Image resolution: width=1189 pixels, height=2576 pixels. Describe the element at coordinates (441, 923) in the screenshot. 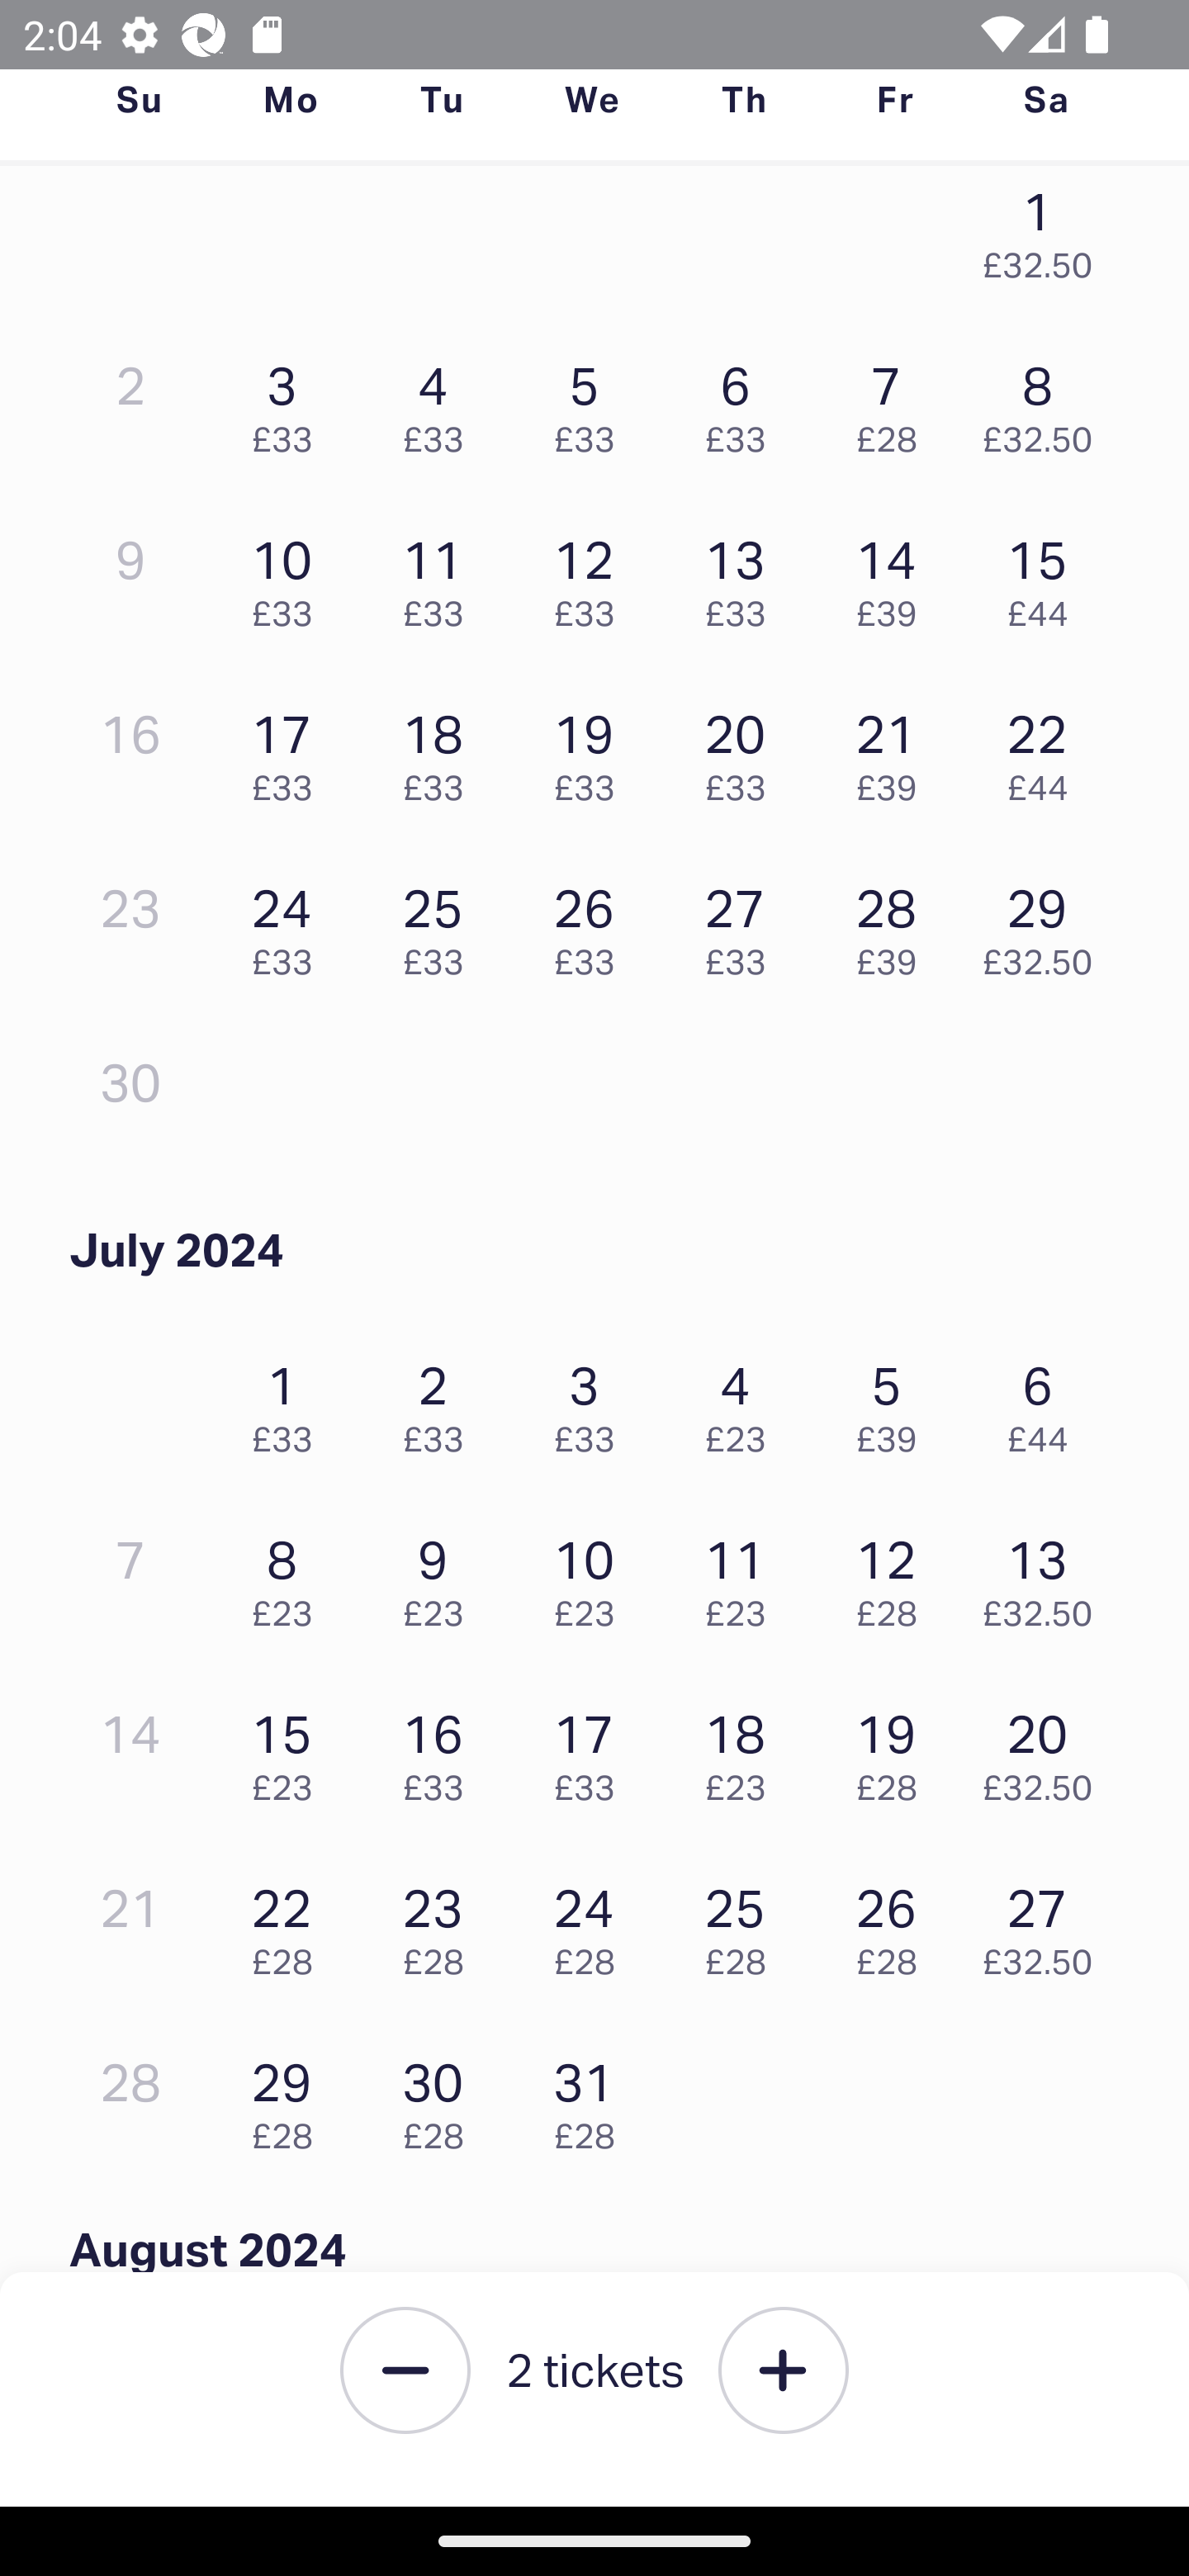

I see `25 £33` at that location.